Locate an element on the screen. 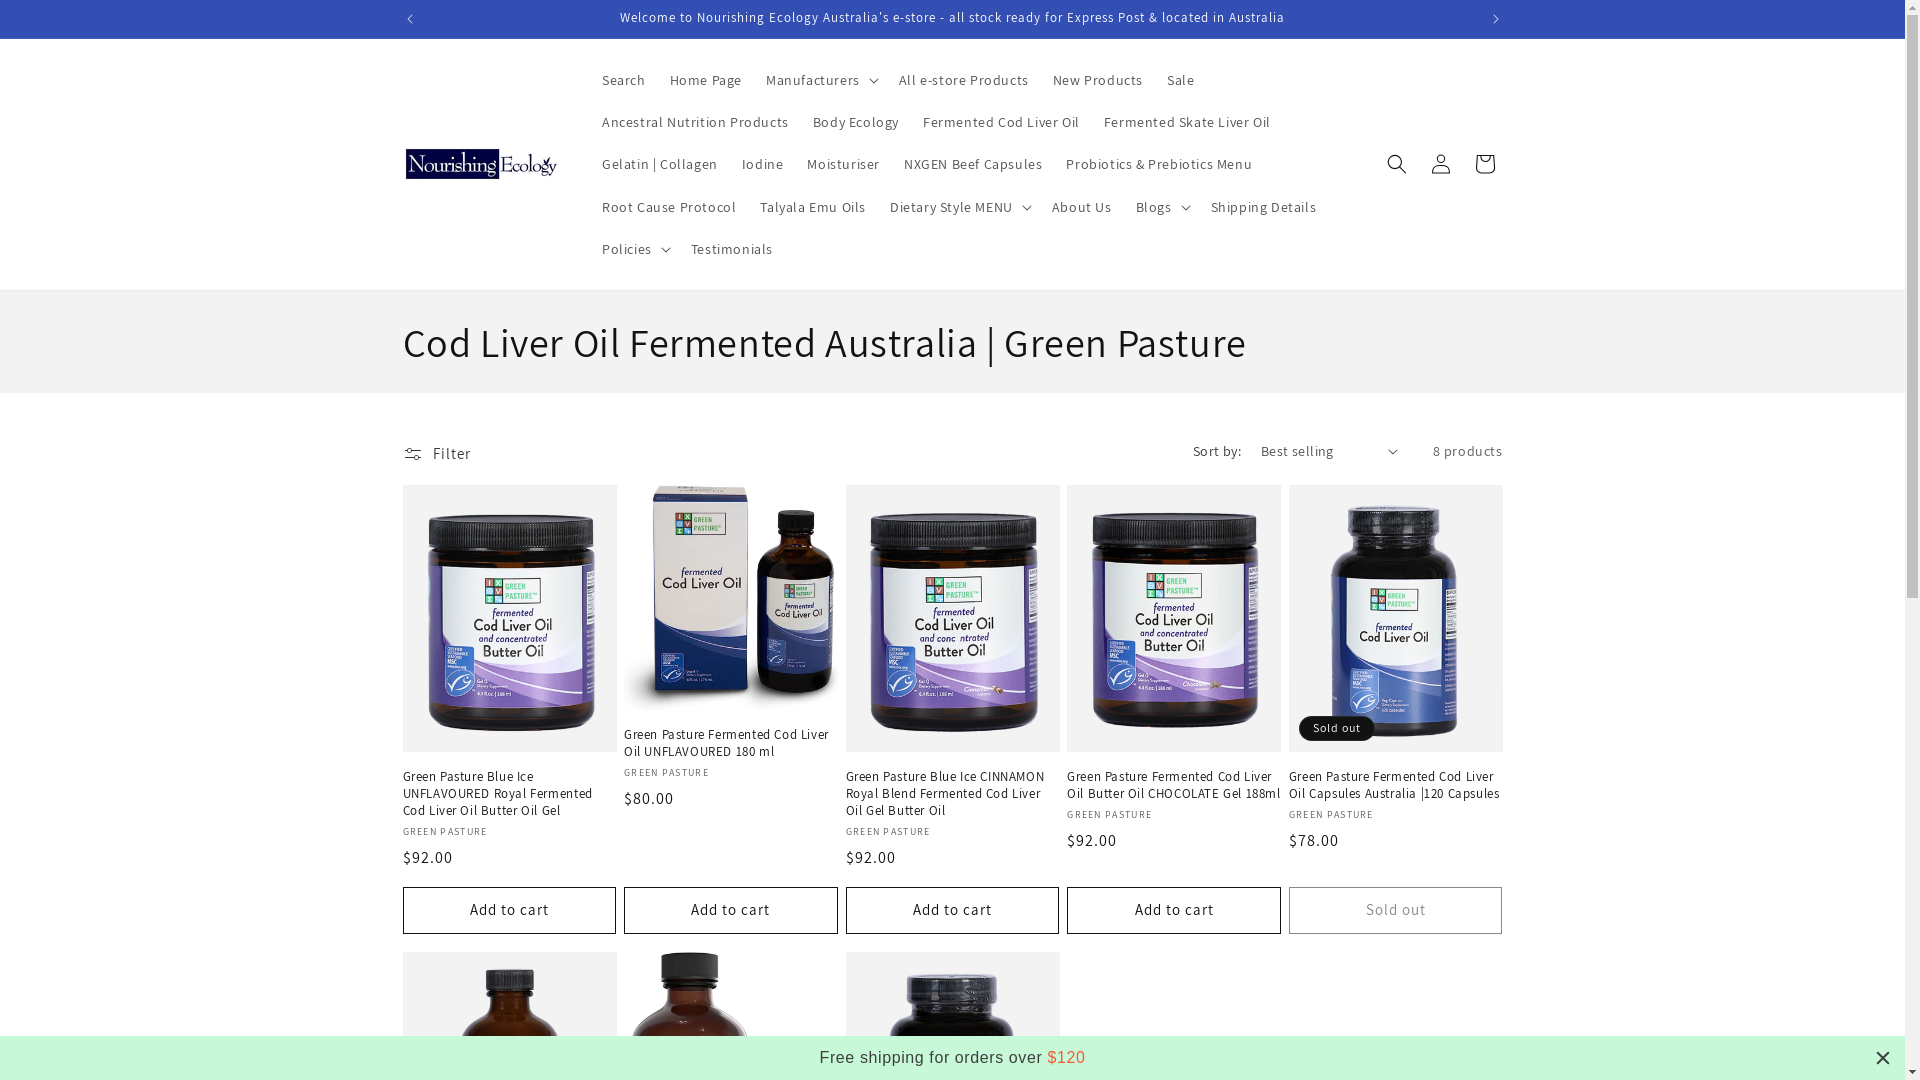 The image size is (1920, 1080). Moisturiser is located at coordinates (844, 164).